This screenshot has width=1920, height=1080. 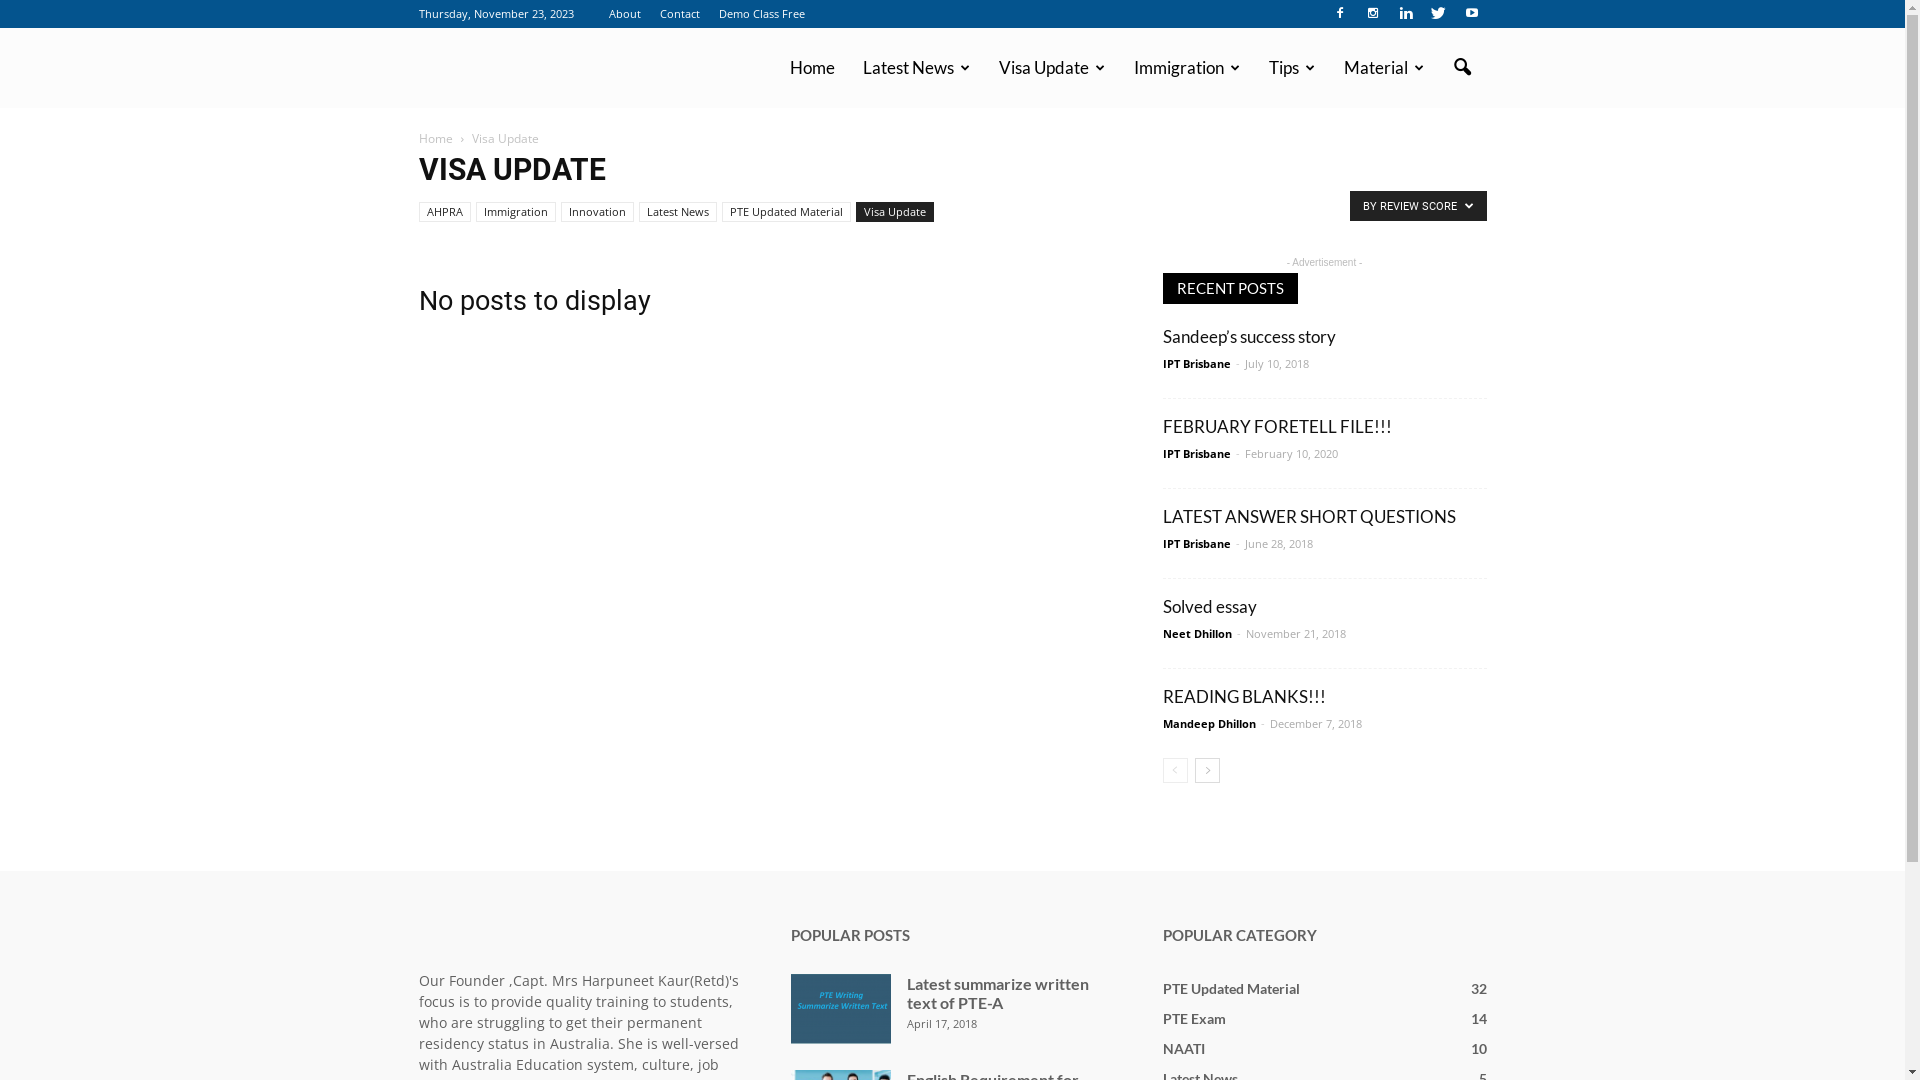 What do you see at coordinates (1196, 364) in the screenshot?
I see `IPT Brisbane` at bounding box center [1196, 364].